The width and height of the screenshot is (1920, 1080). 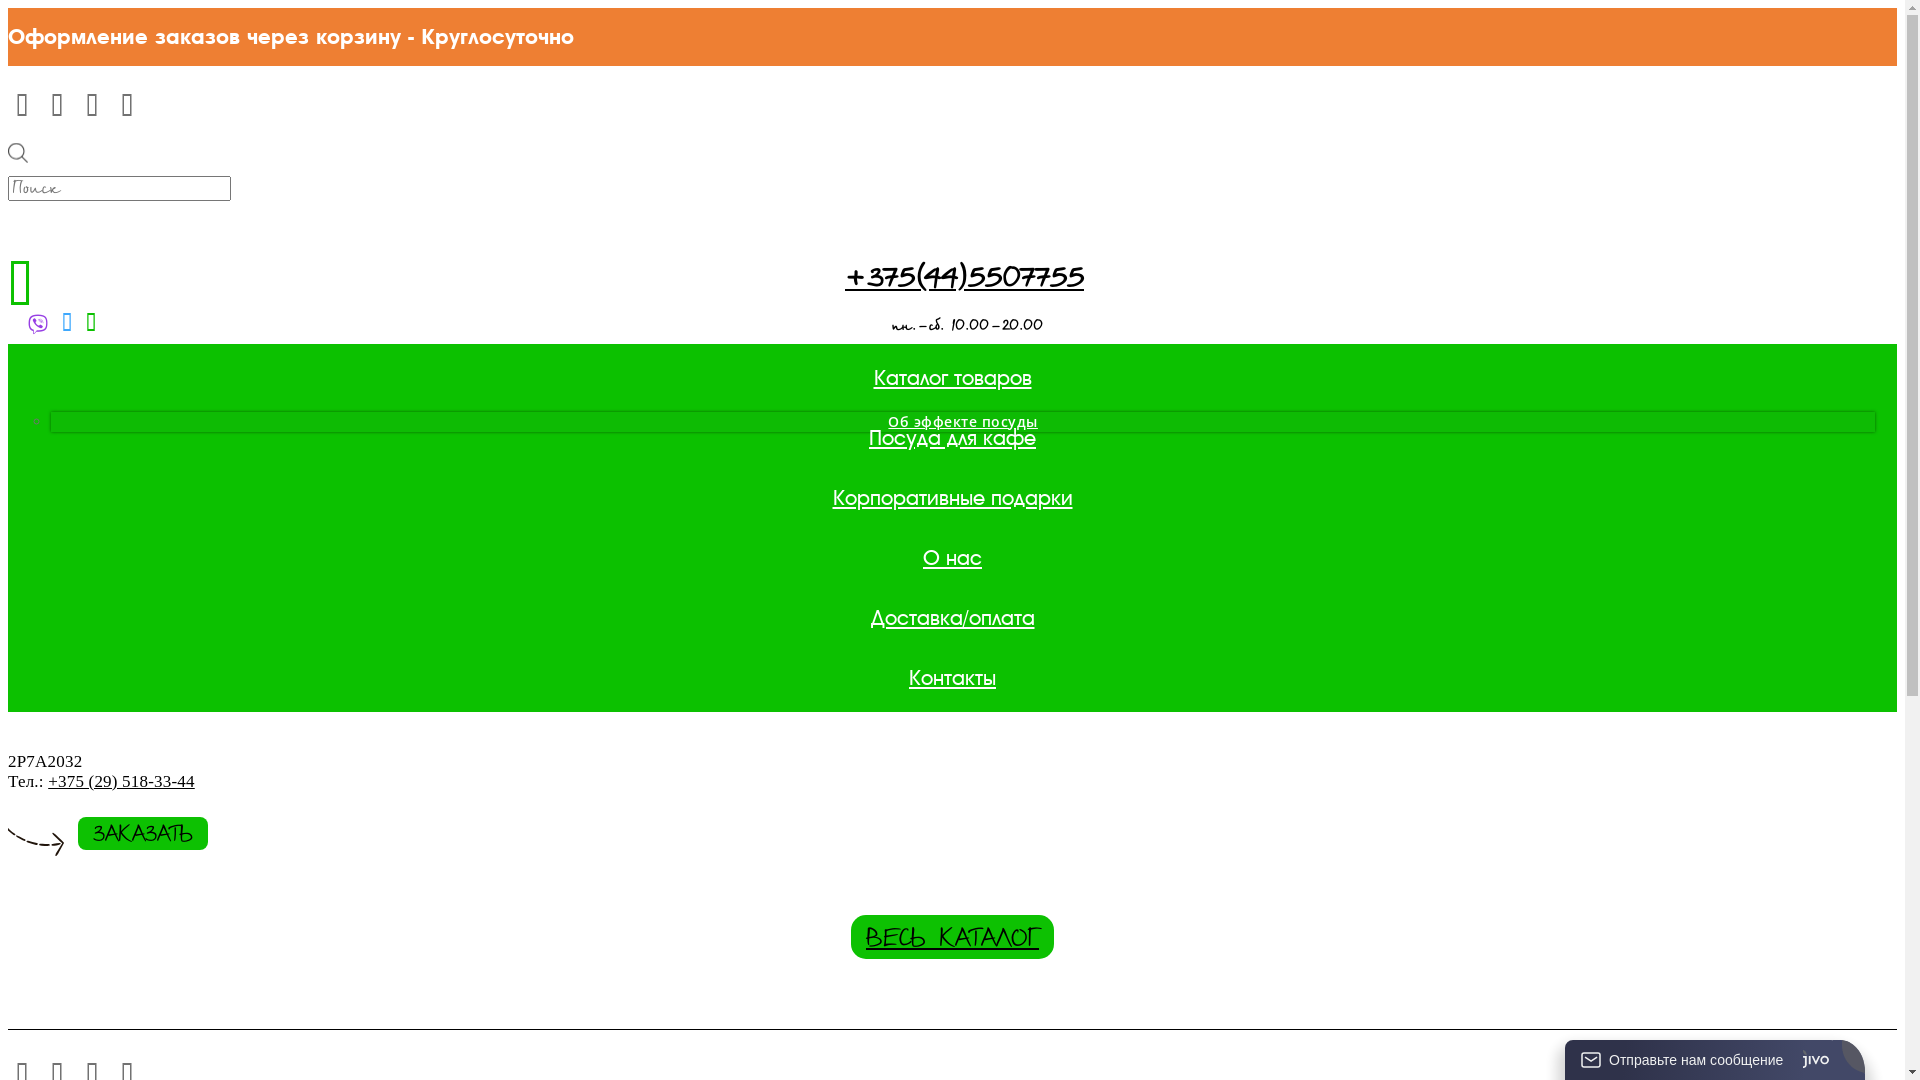 I want to click on +375 (29) 518-33-44, so click(x=122, y=782).